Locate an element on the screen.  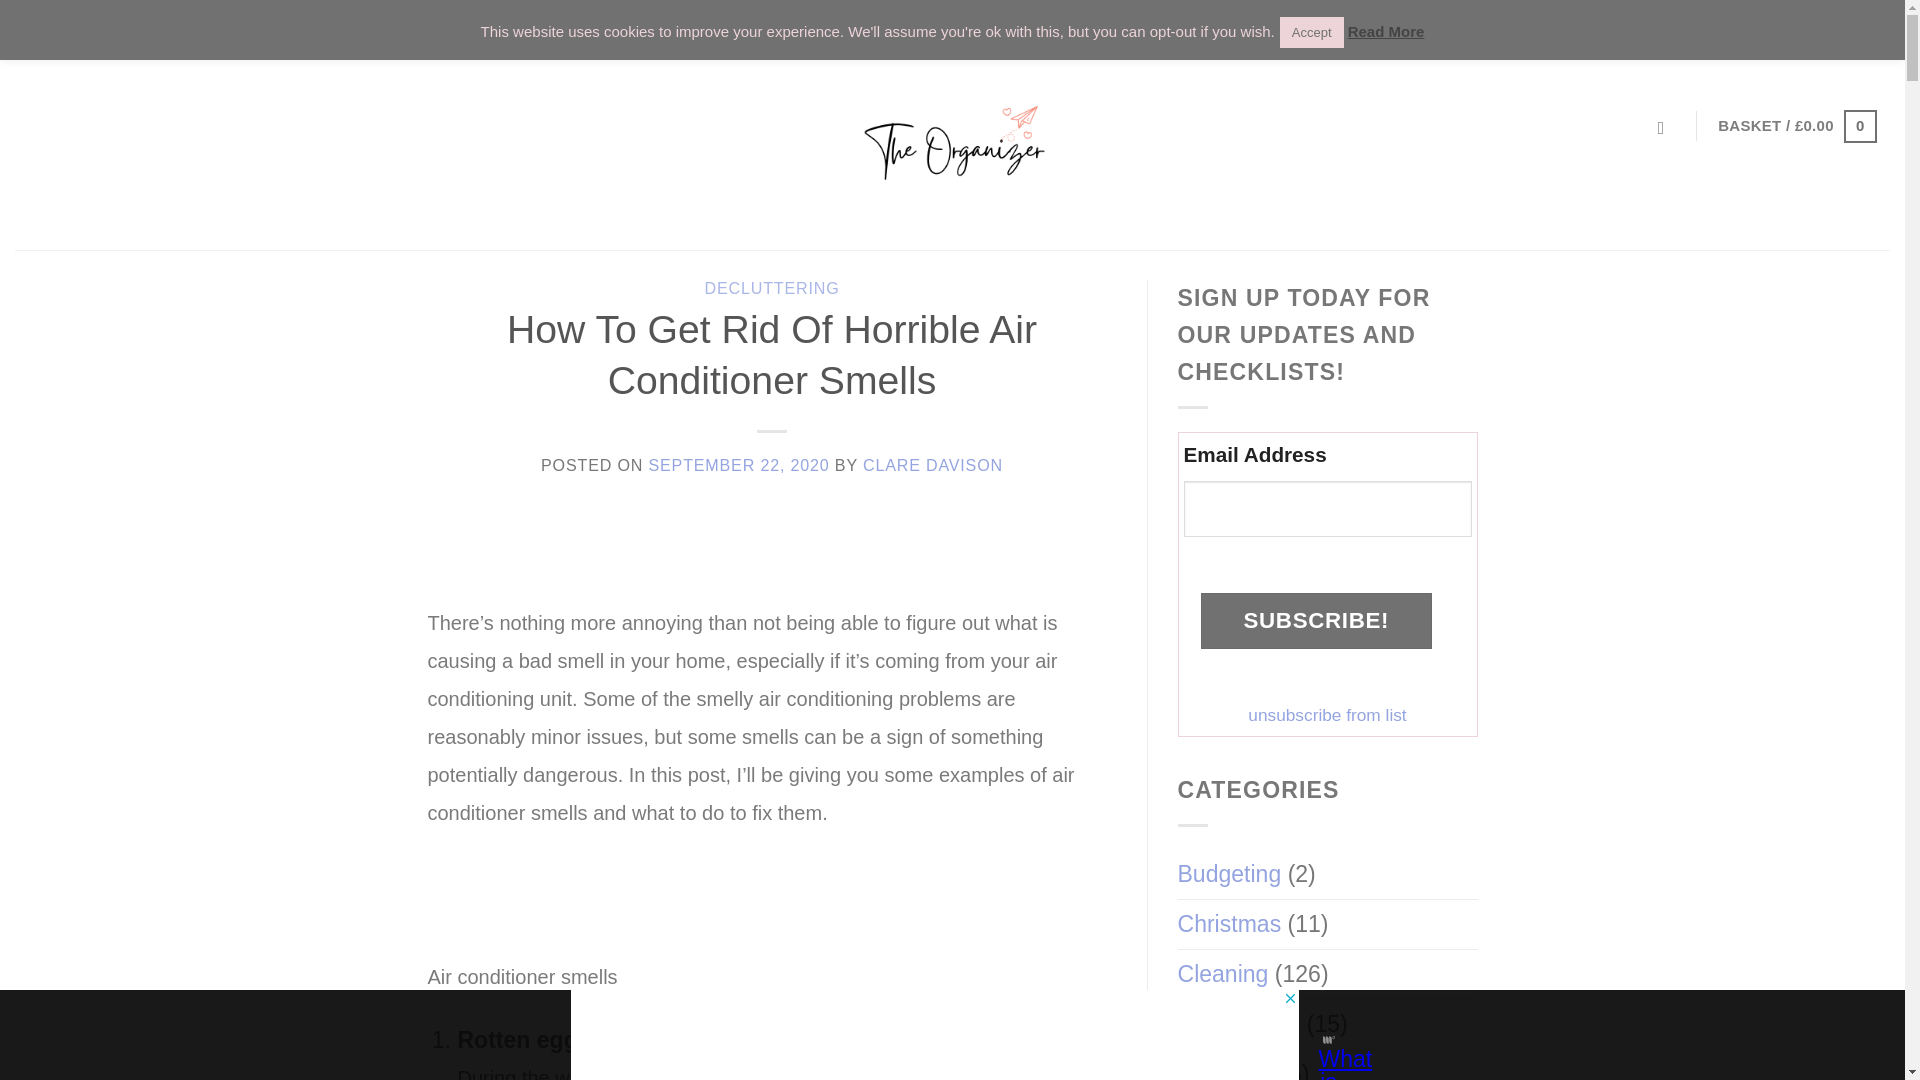
DECLUTTERING is located at coordinates (772, 288).